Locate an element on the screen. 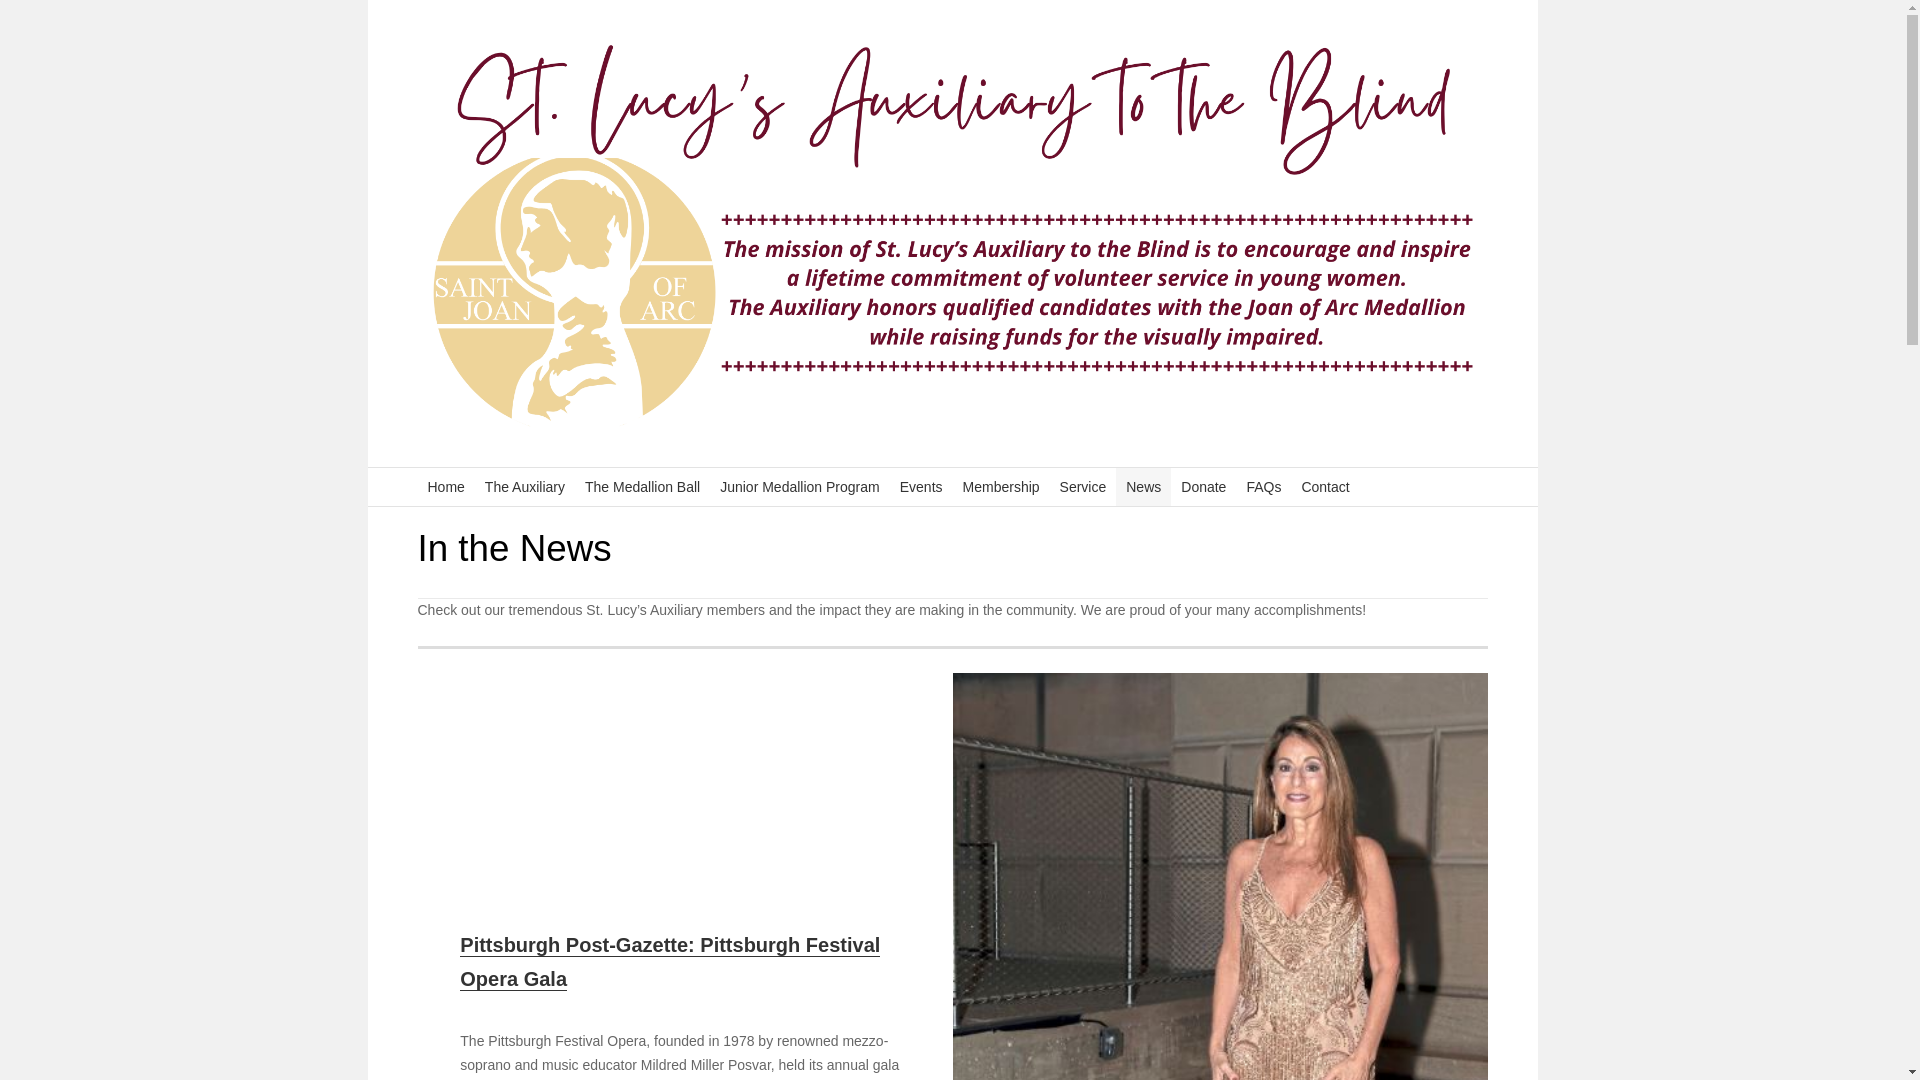  FAQs is located at coordinates (1263, 486).